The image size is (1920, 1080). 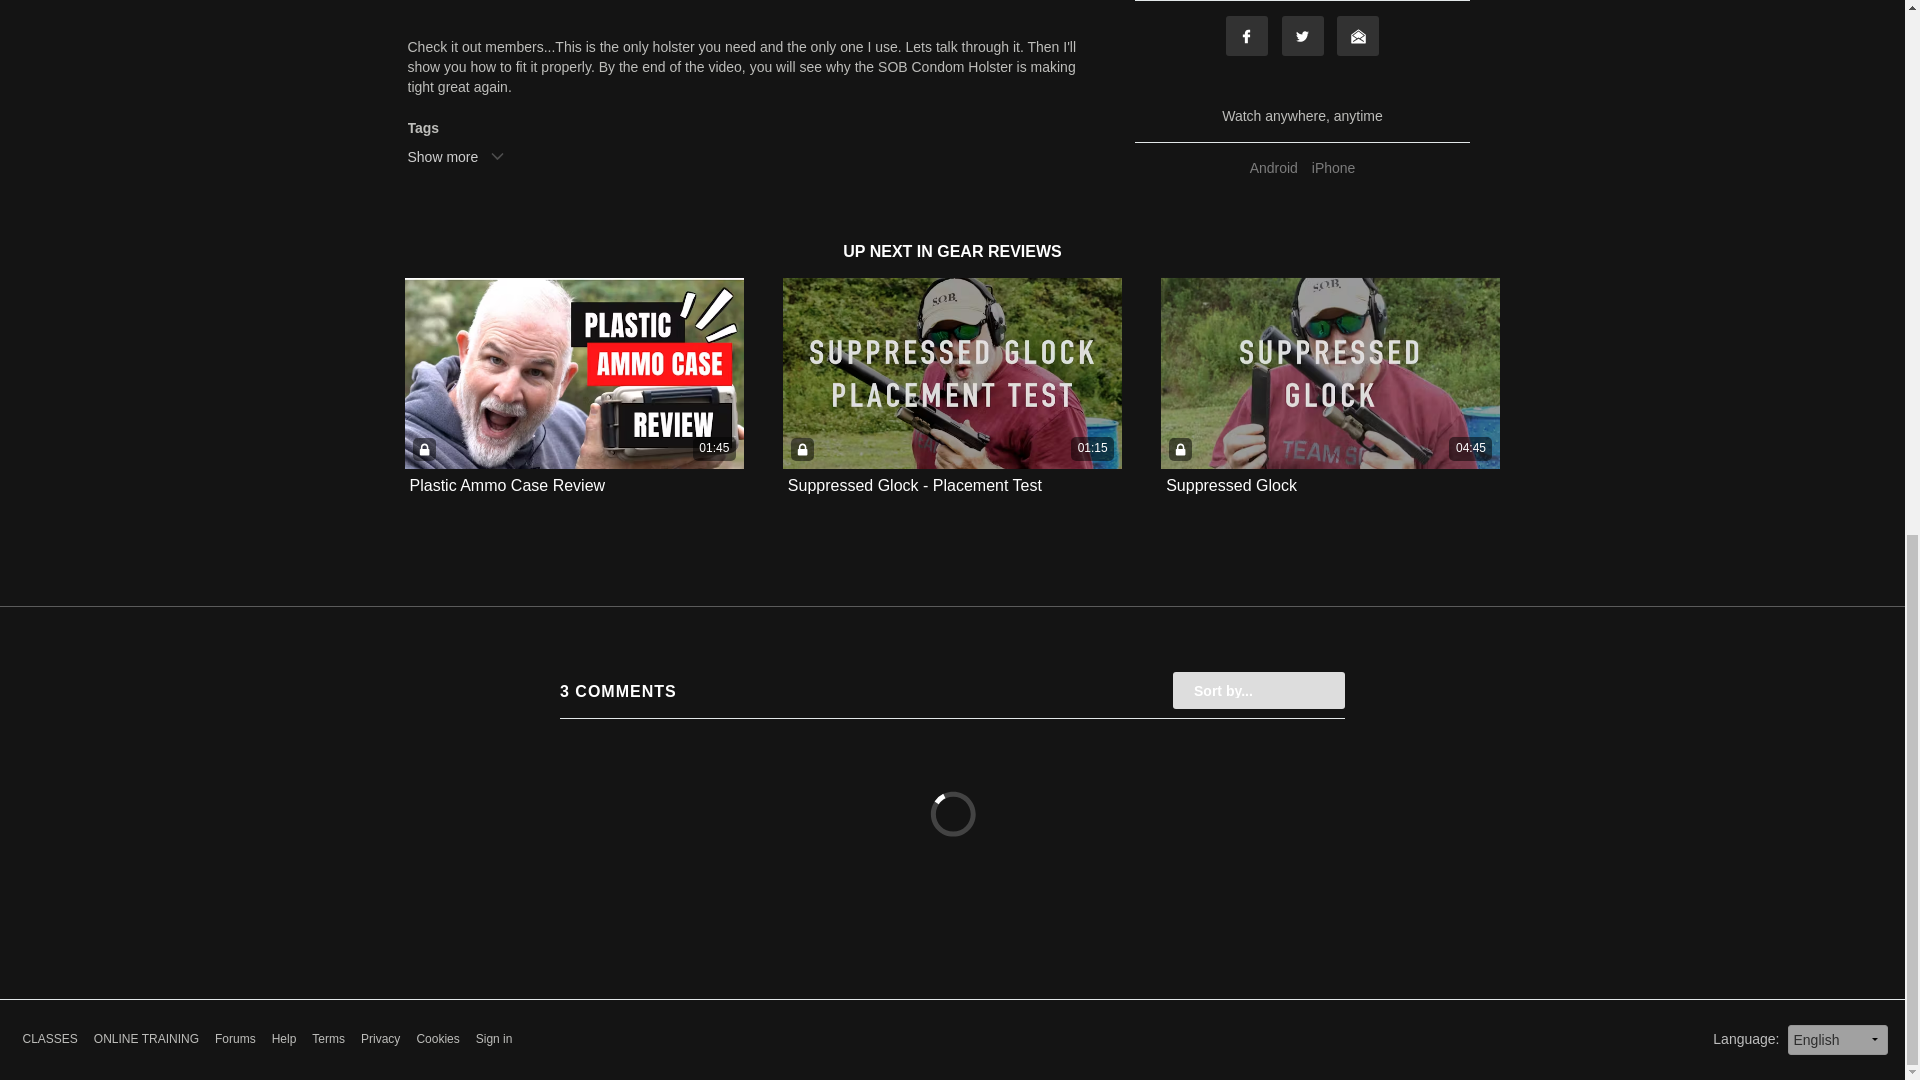 What do you see at coordinates (146, 1039) in the screenshot?
I see `ONLINE TRAINING` at bounding box center [146, 1039].